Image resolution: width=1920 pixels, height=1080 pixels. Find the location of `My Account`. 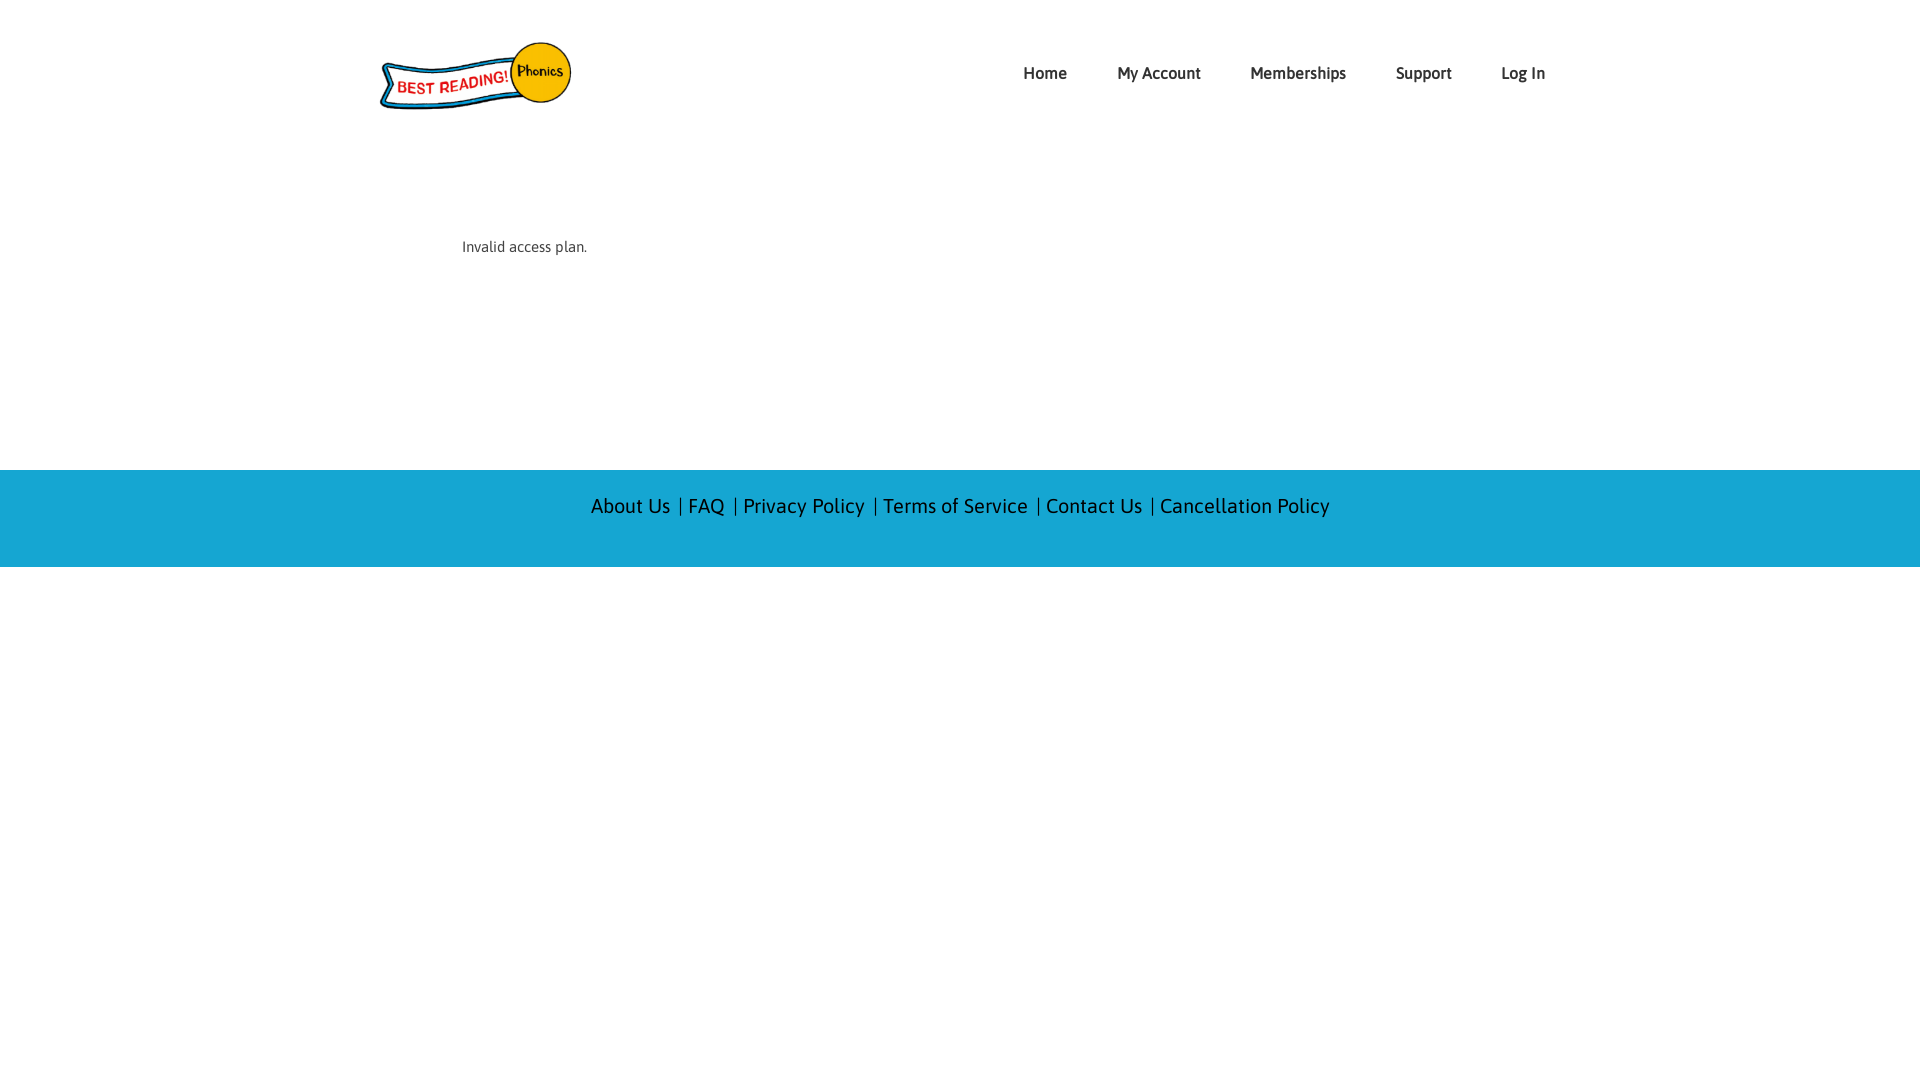

My Account is located at coordinates (1144, 73).